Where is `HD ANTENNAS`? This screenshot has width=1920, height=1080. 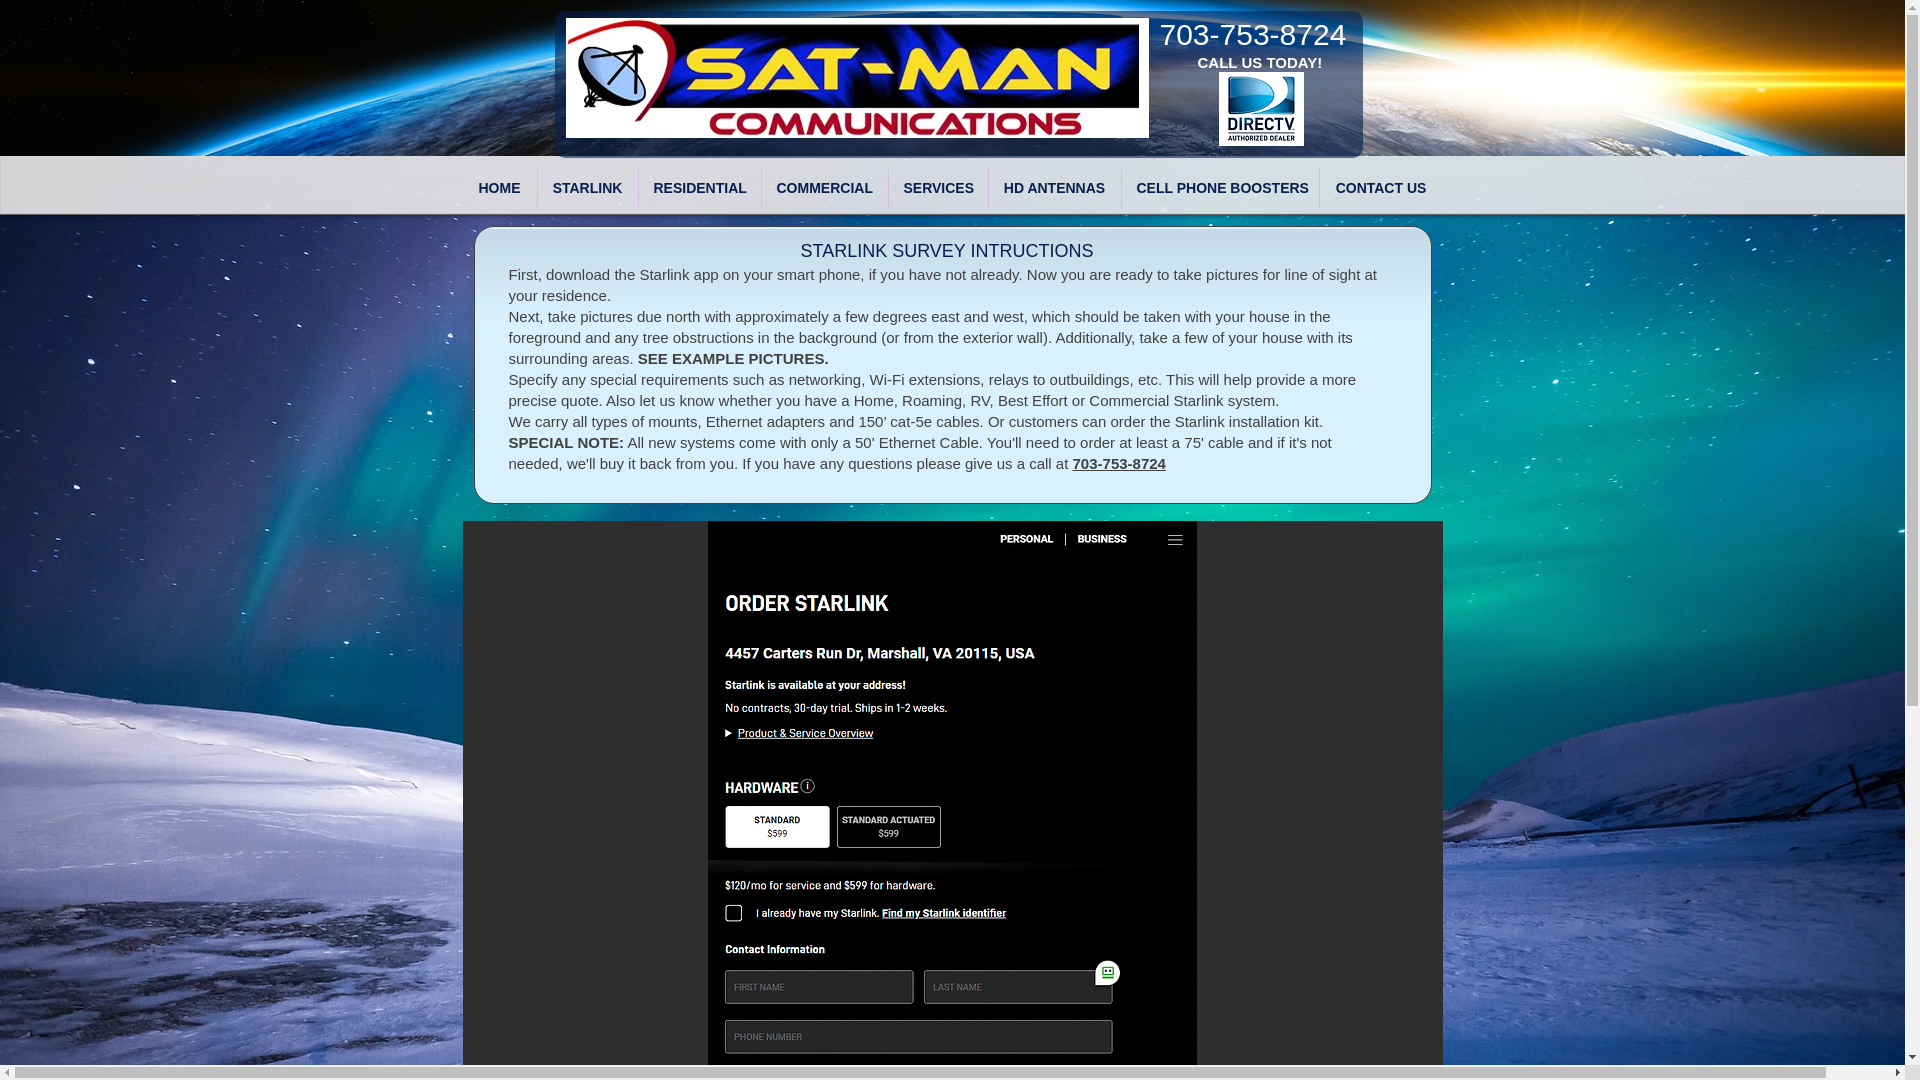 HD ANTENNAS is located at coordinates (1054, 188).